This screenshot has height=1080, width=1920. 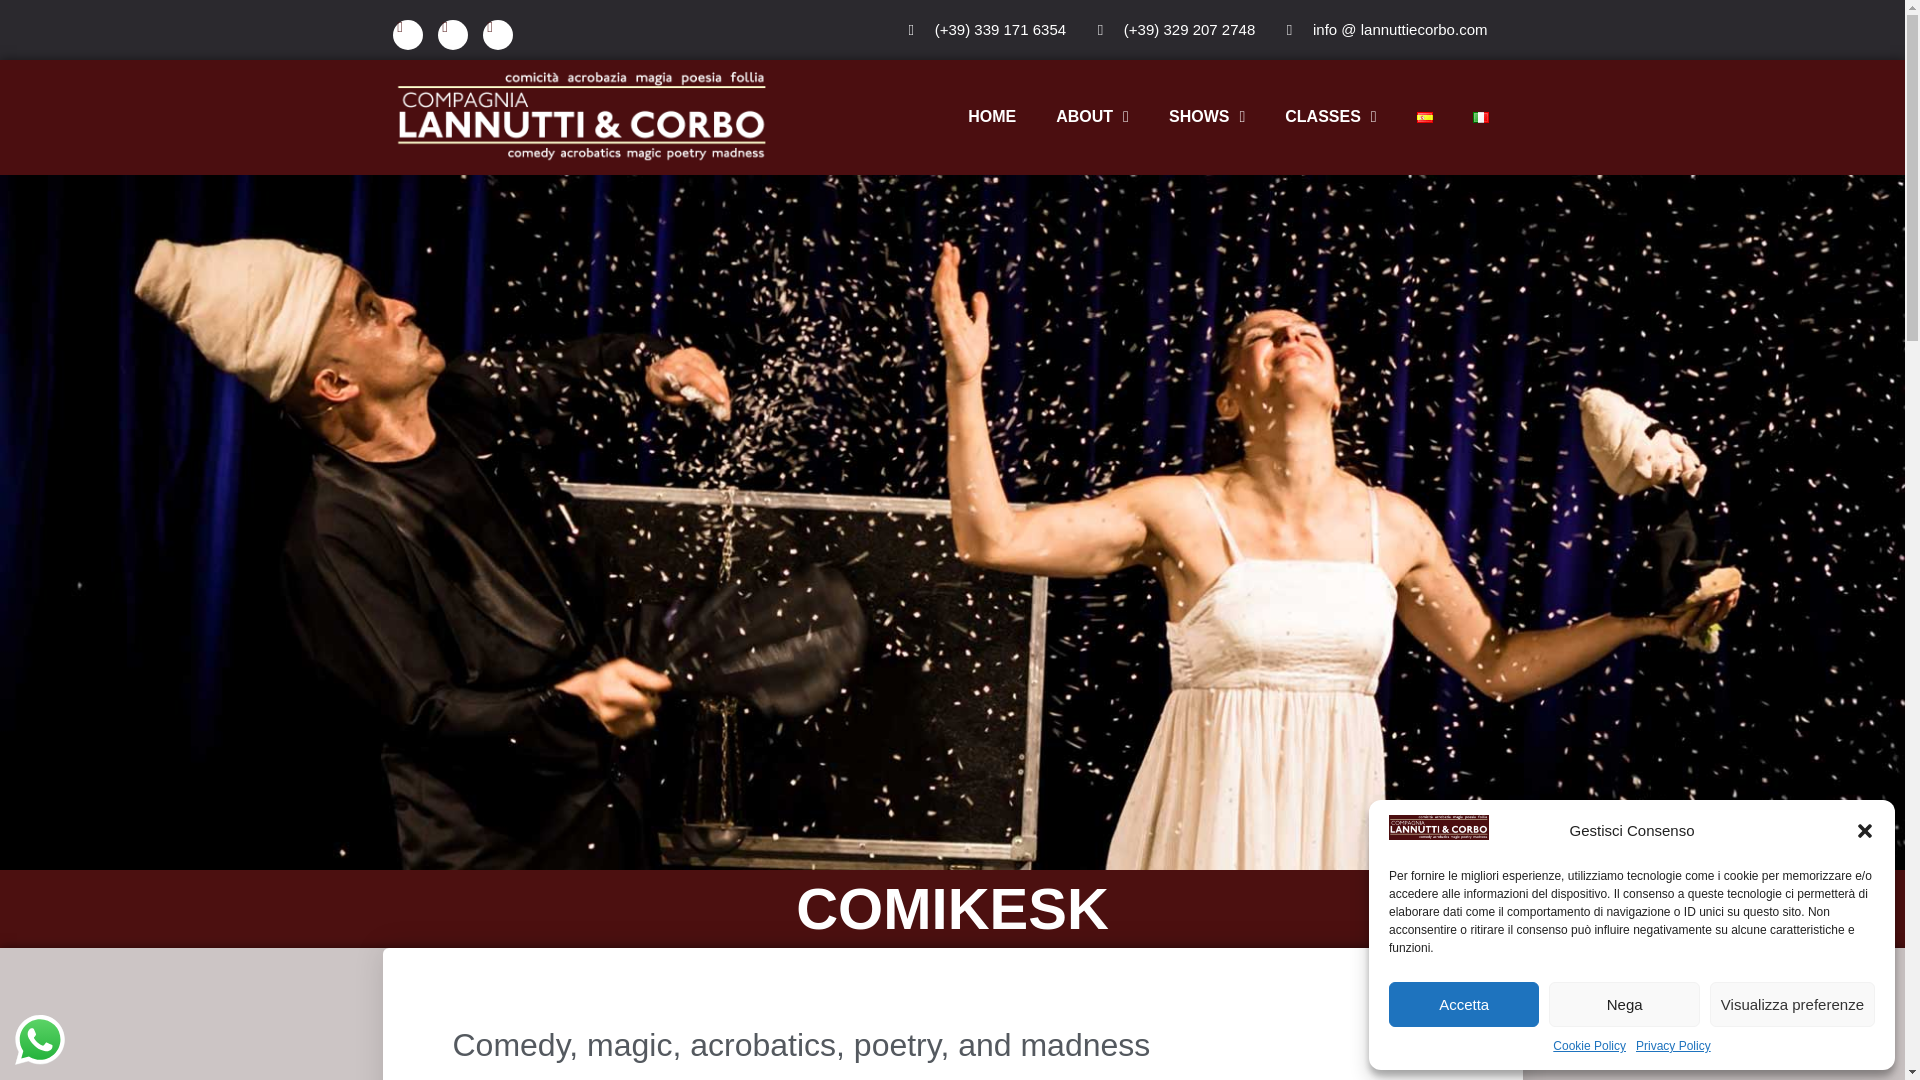 I want to click on Nega, so click(x=1624, y=1004).